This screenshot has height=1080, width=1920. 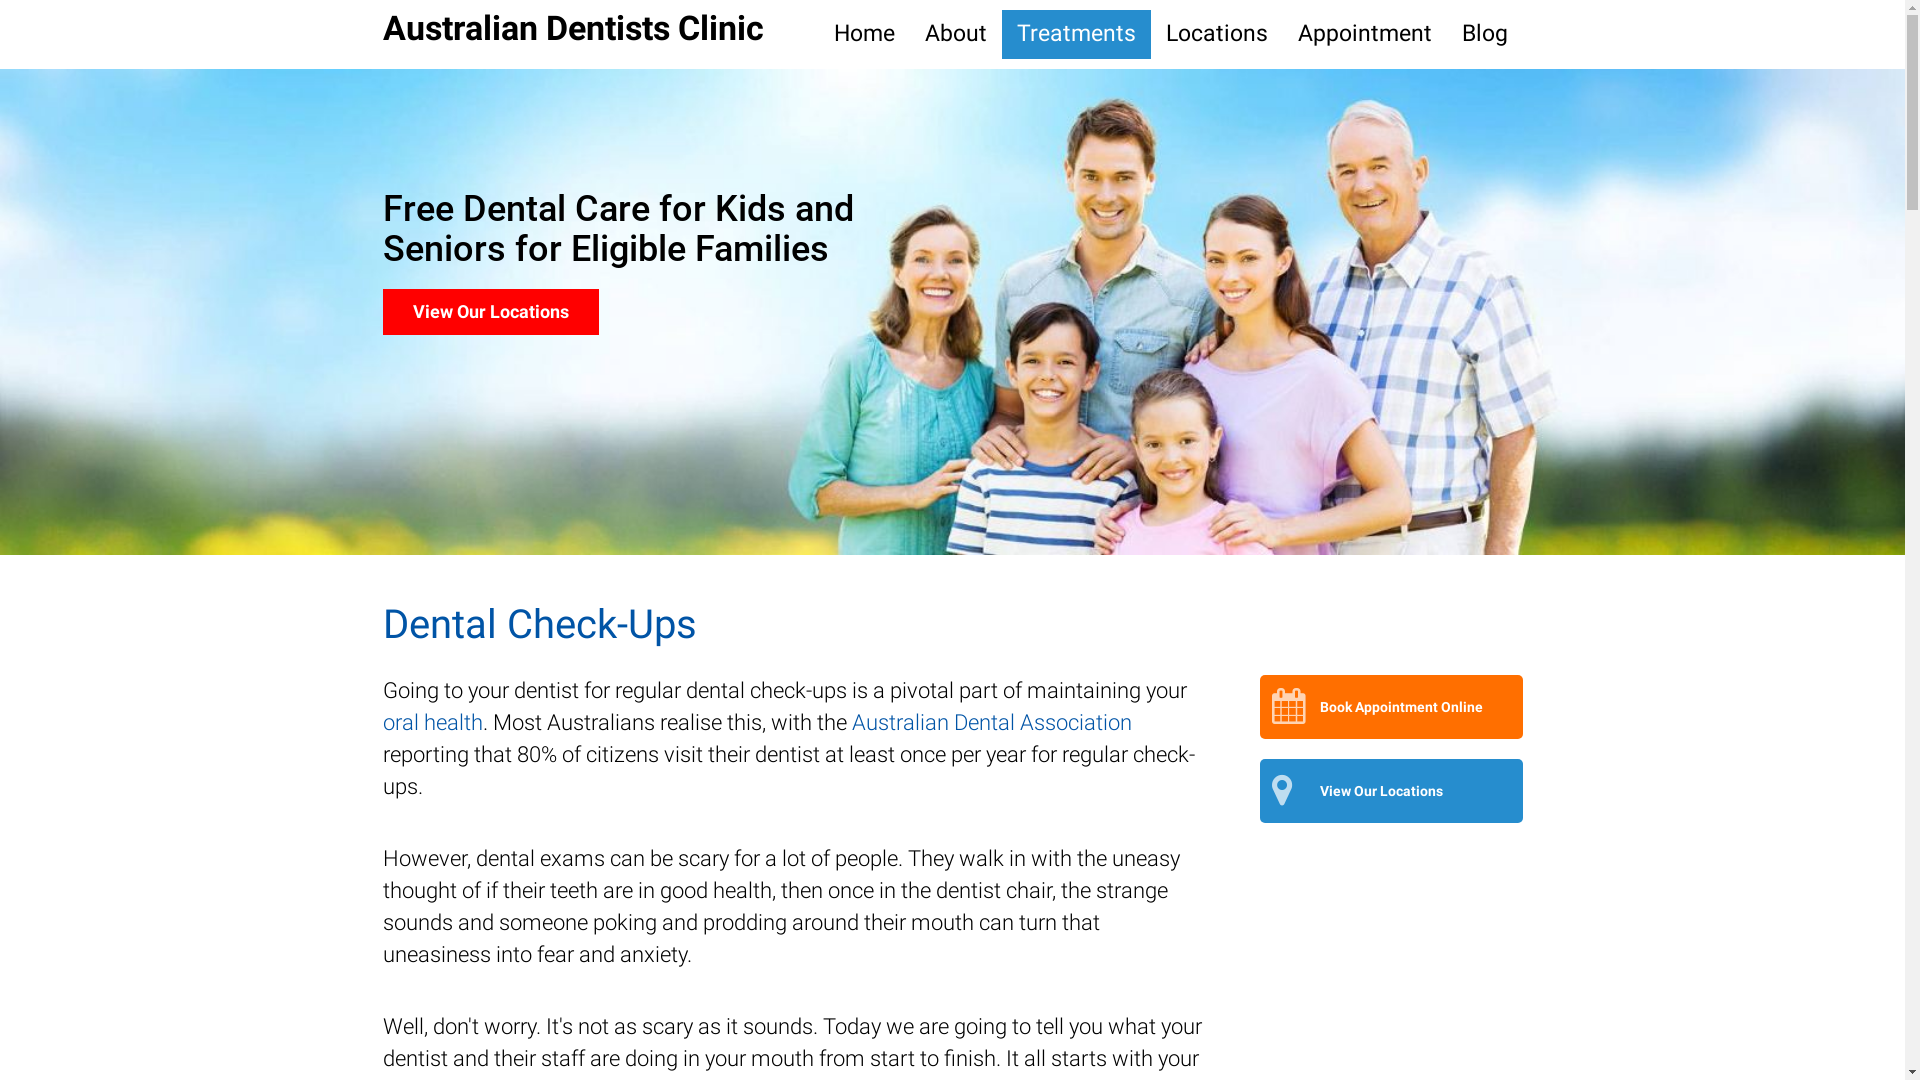 I want to click on Locations, so click(x=1216, y=34).